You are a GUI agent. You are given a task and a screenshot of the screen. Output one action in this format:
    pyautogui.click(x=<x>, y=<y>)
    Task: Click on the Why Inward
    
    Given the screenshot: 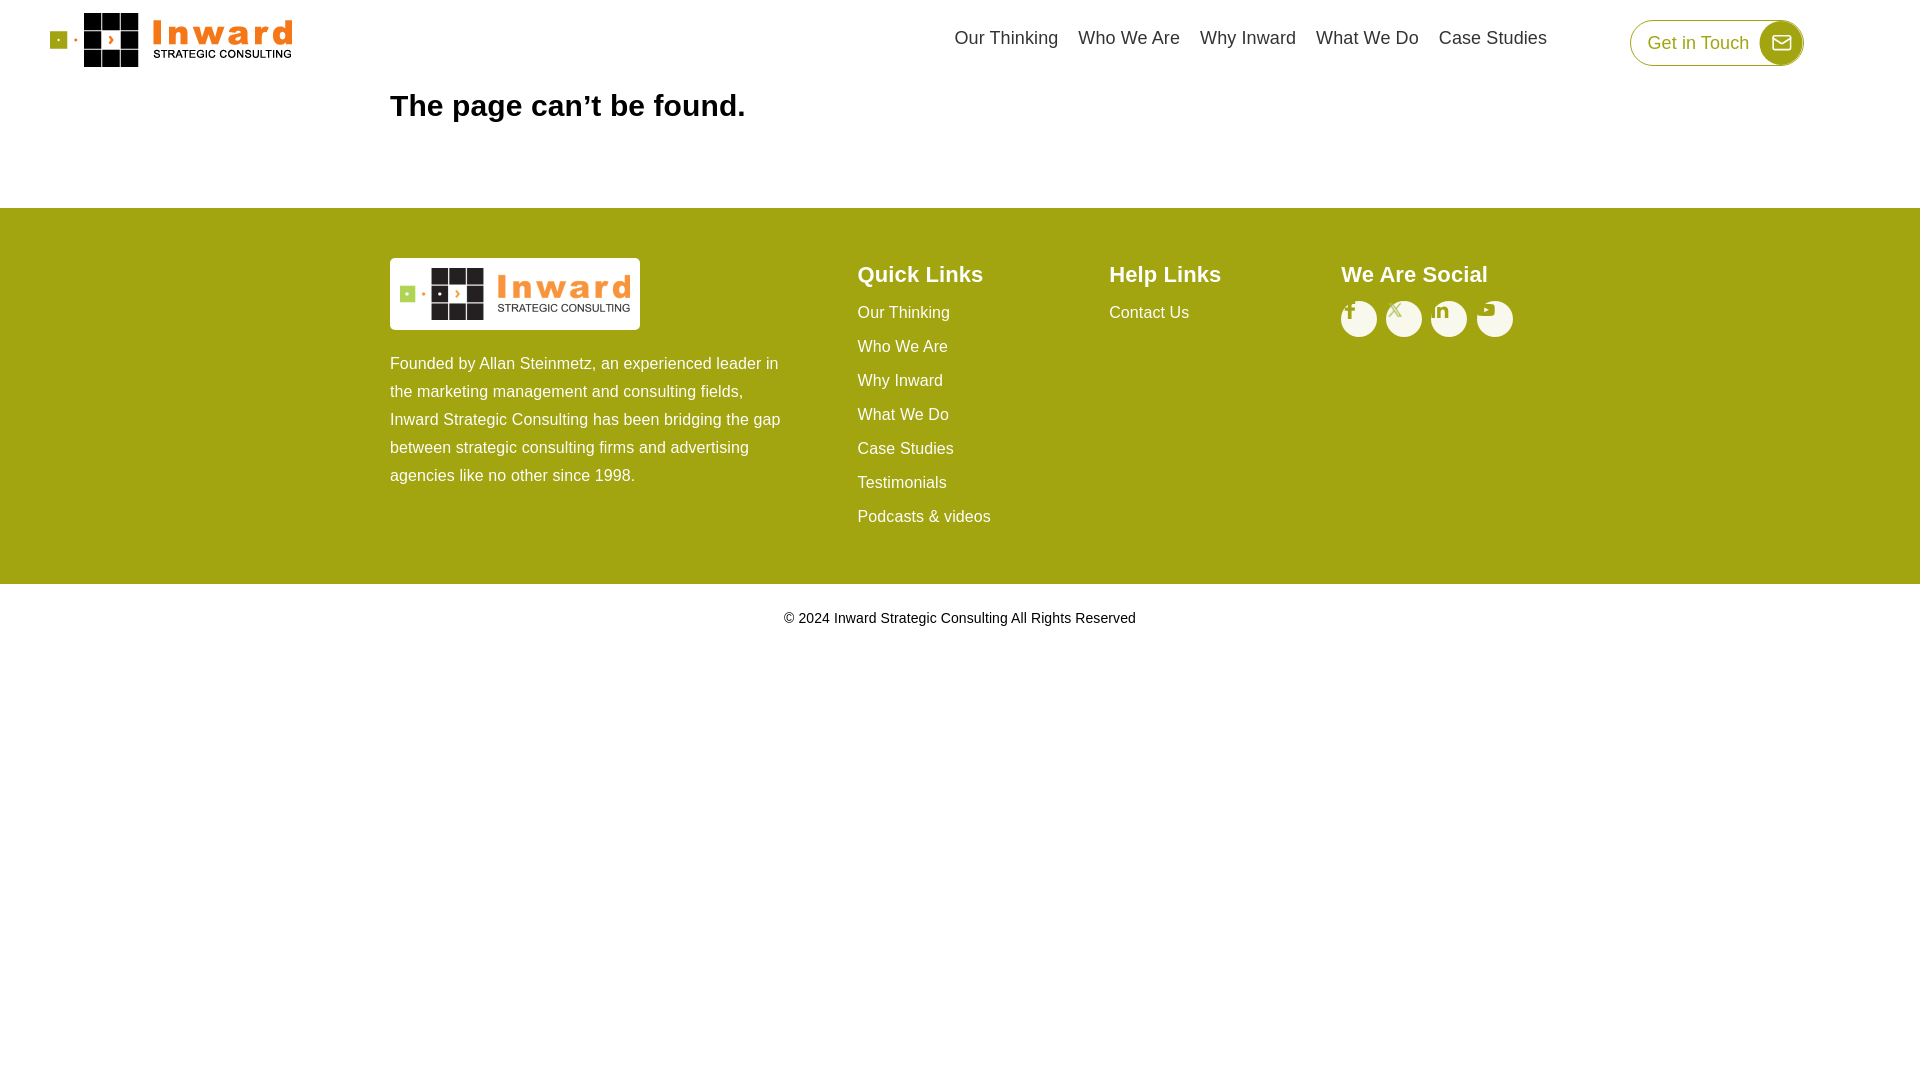 What is the action you would take?
    pyautogui.click(x=1248, y=38)
    